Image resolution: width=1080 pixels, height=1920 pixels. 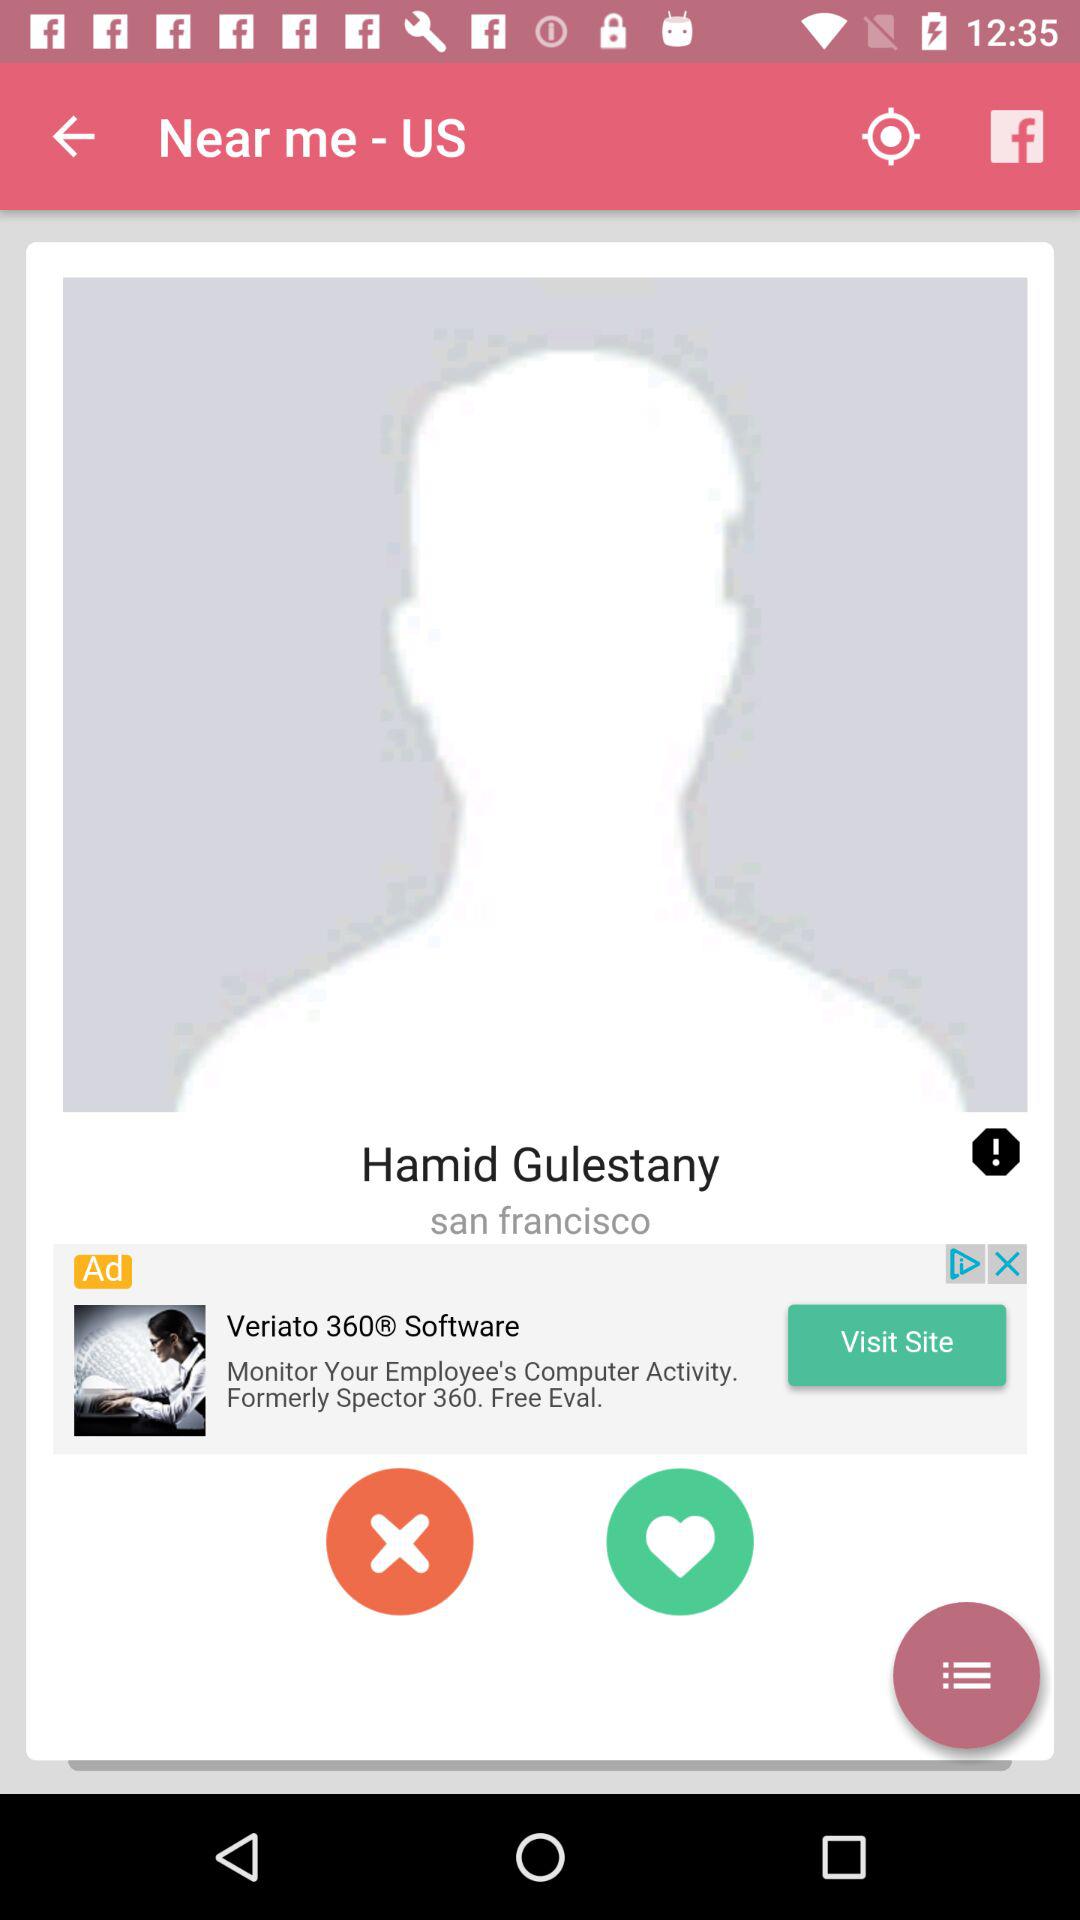 I want to click on decline, so click(x=400, y=1541).